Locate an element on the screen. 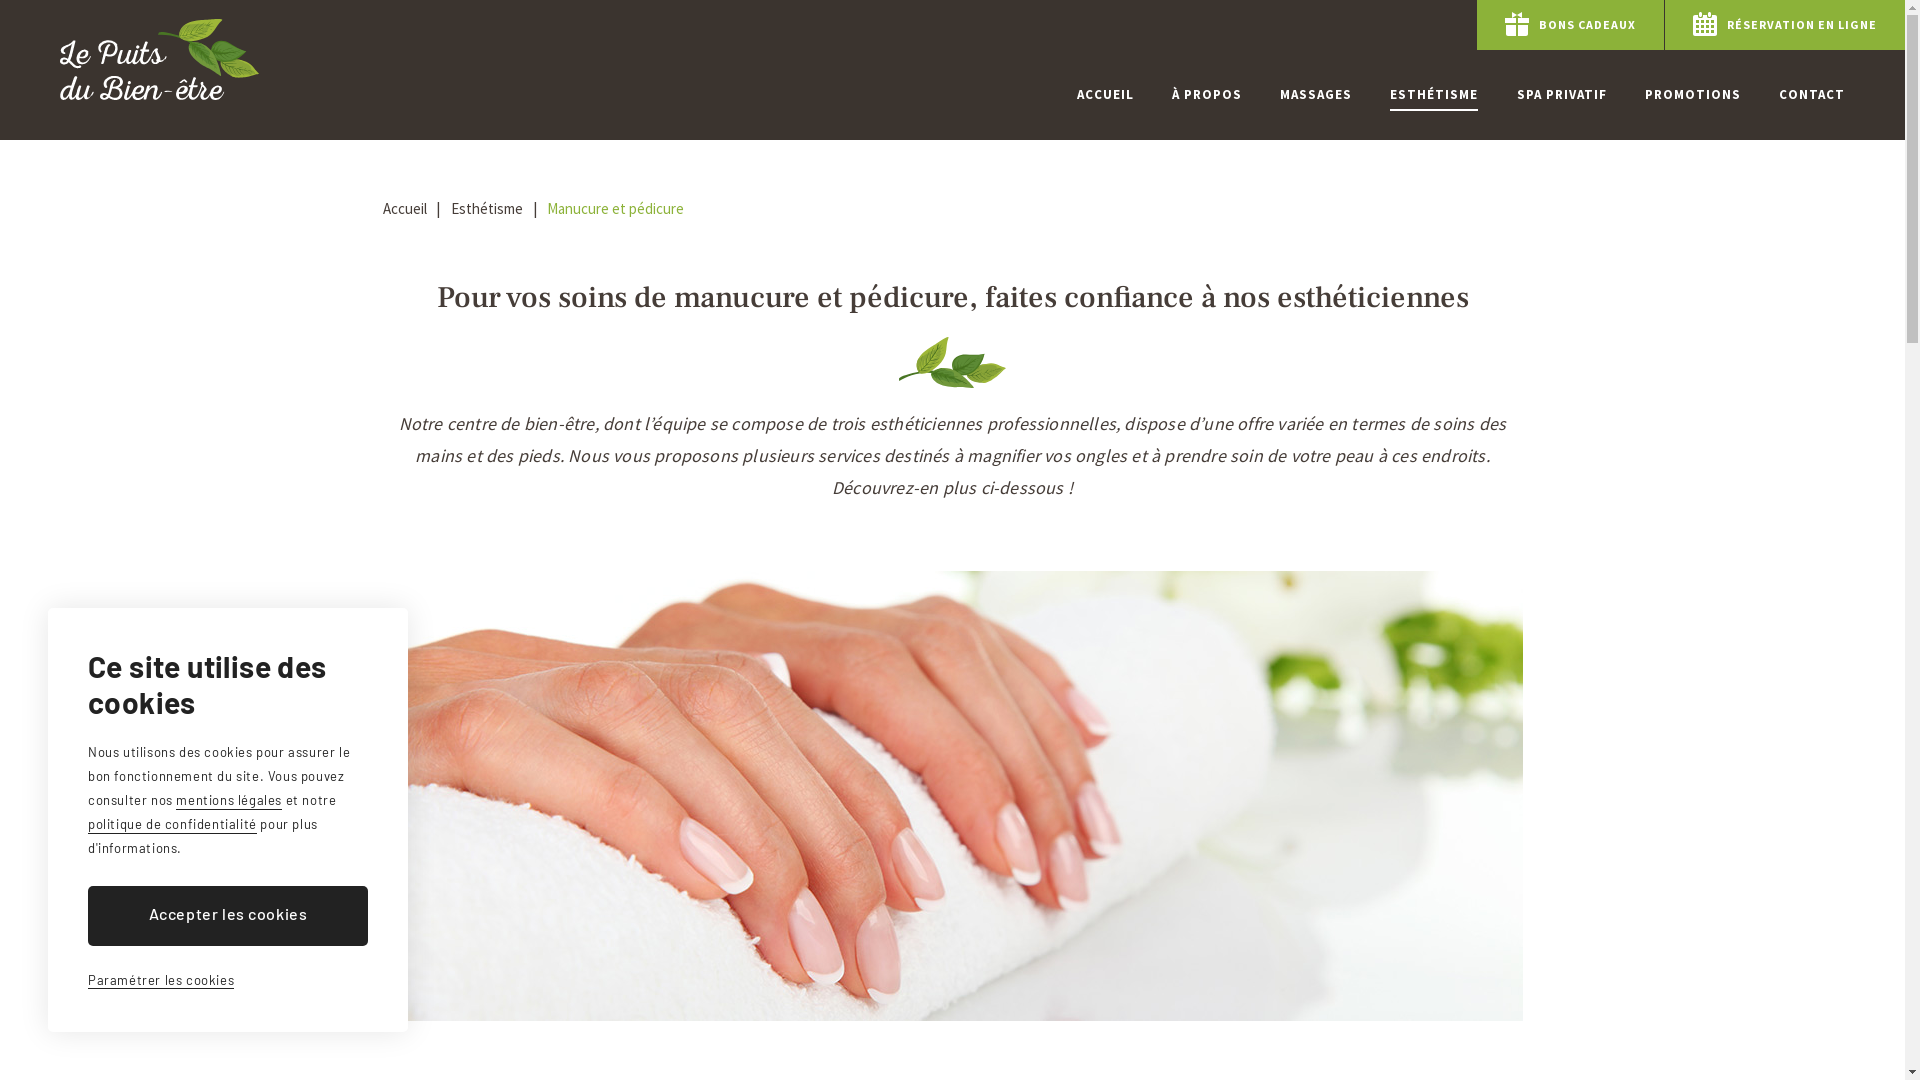  SPA PRIVATIF is located at coordinates (1562, 95).